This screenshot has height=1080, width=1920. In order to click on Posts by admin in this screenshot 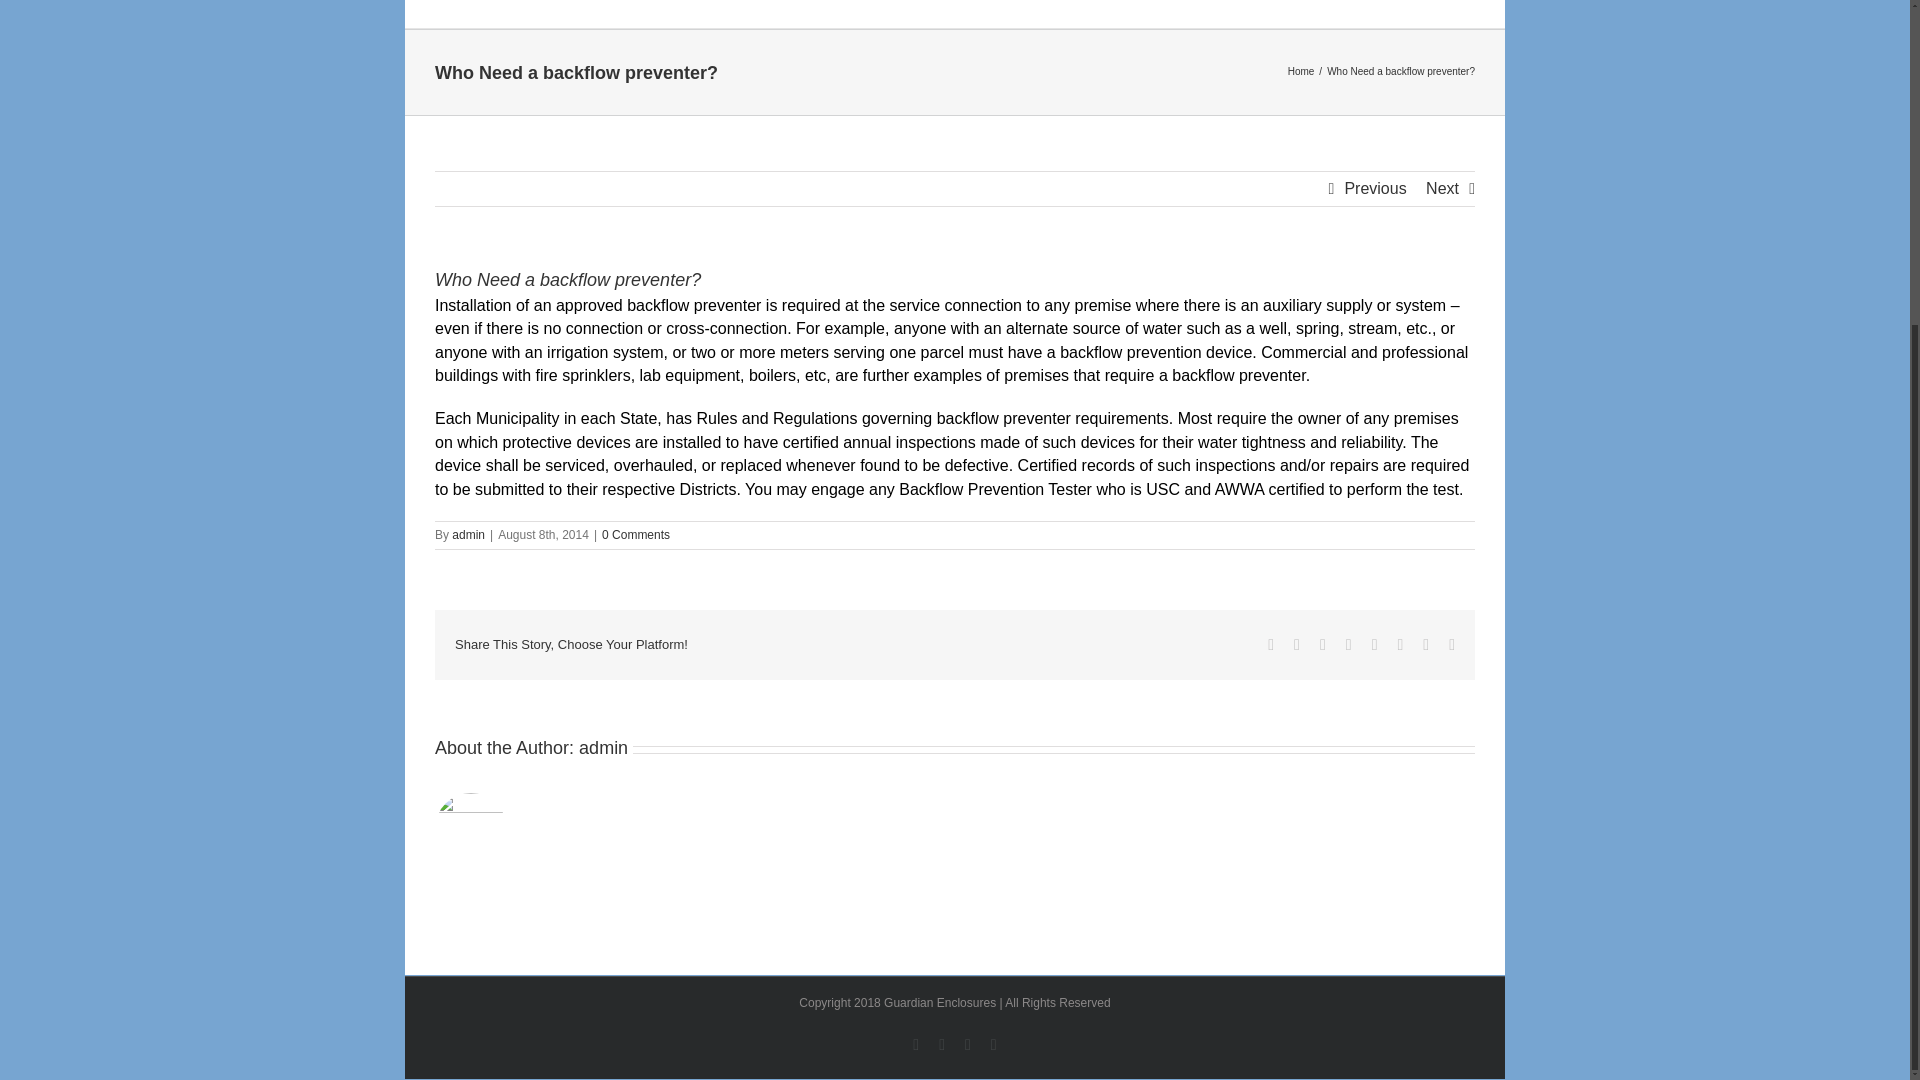, I will do `click(468, 535)`.